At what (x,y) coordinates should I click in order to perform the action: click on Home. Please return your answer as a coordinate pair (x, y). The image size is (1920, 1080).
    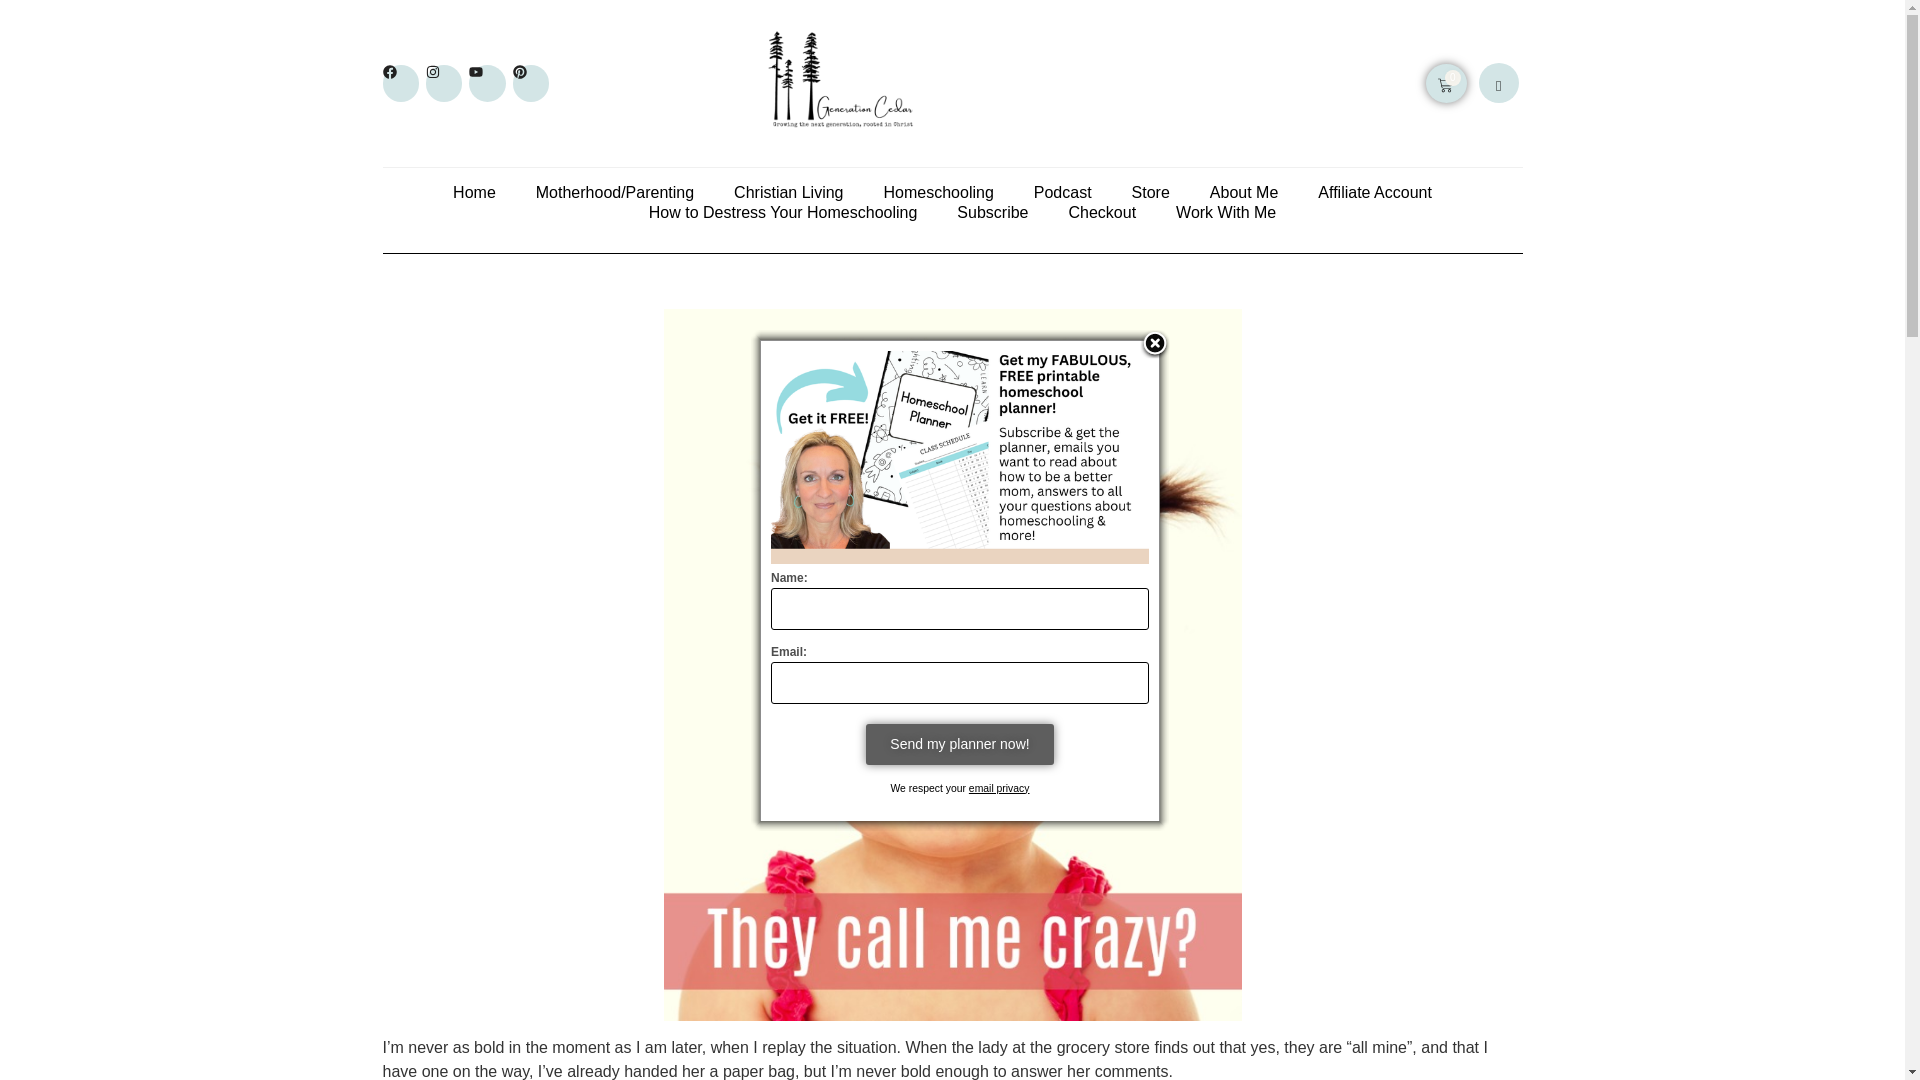
    Looking at the image, I should click on (474, 192).